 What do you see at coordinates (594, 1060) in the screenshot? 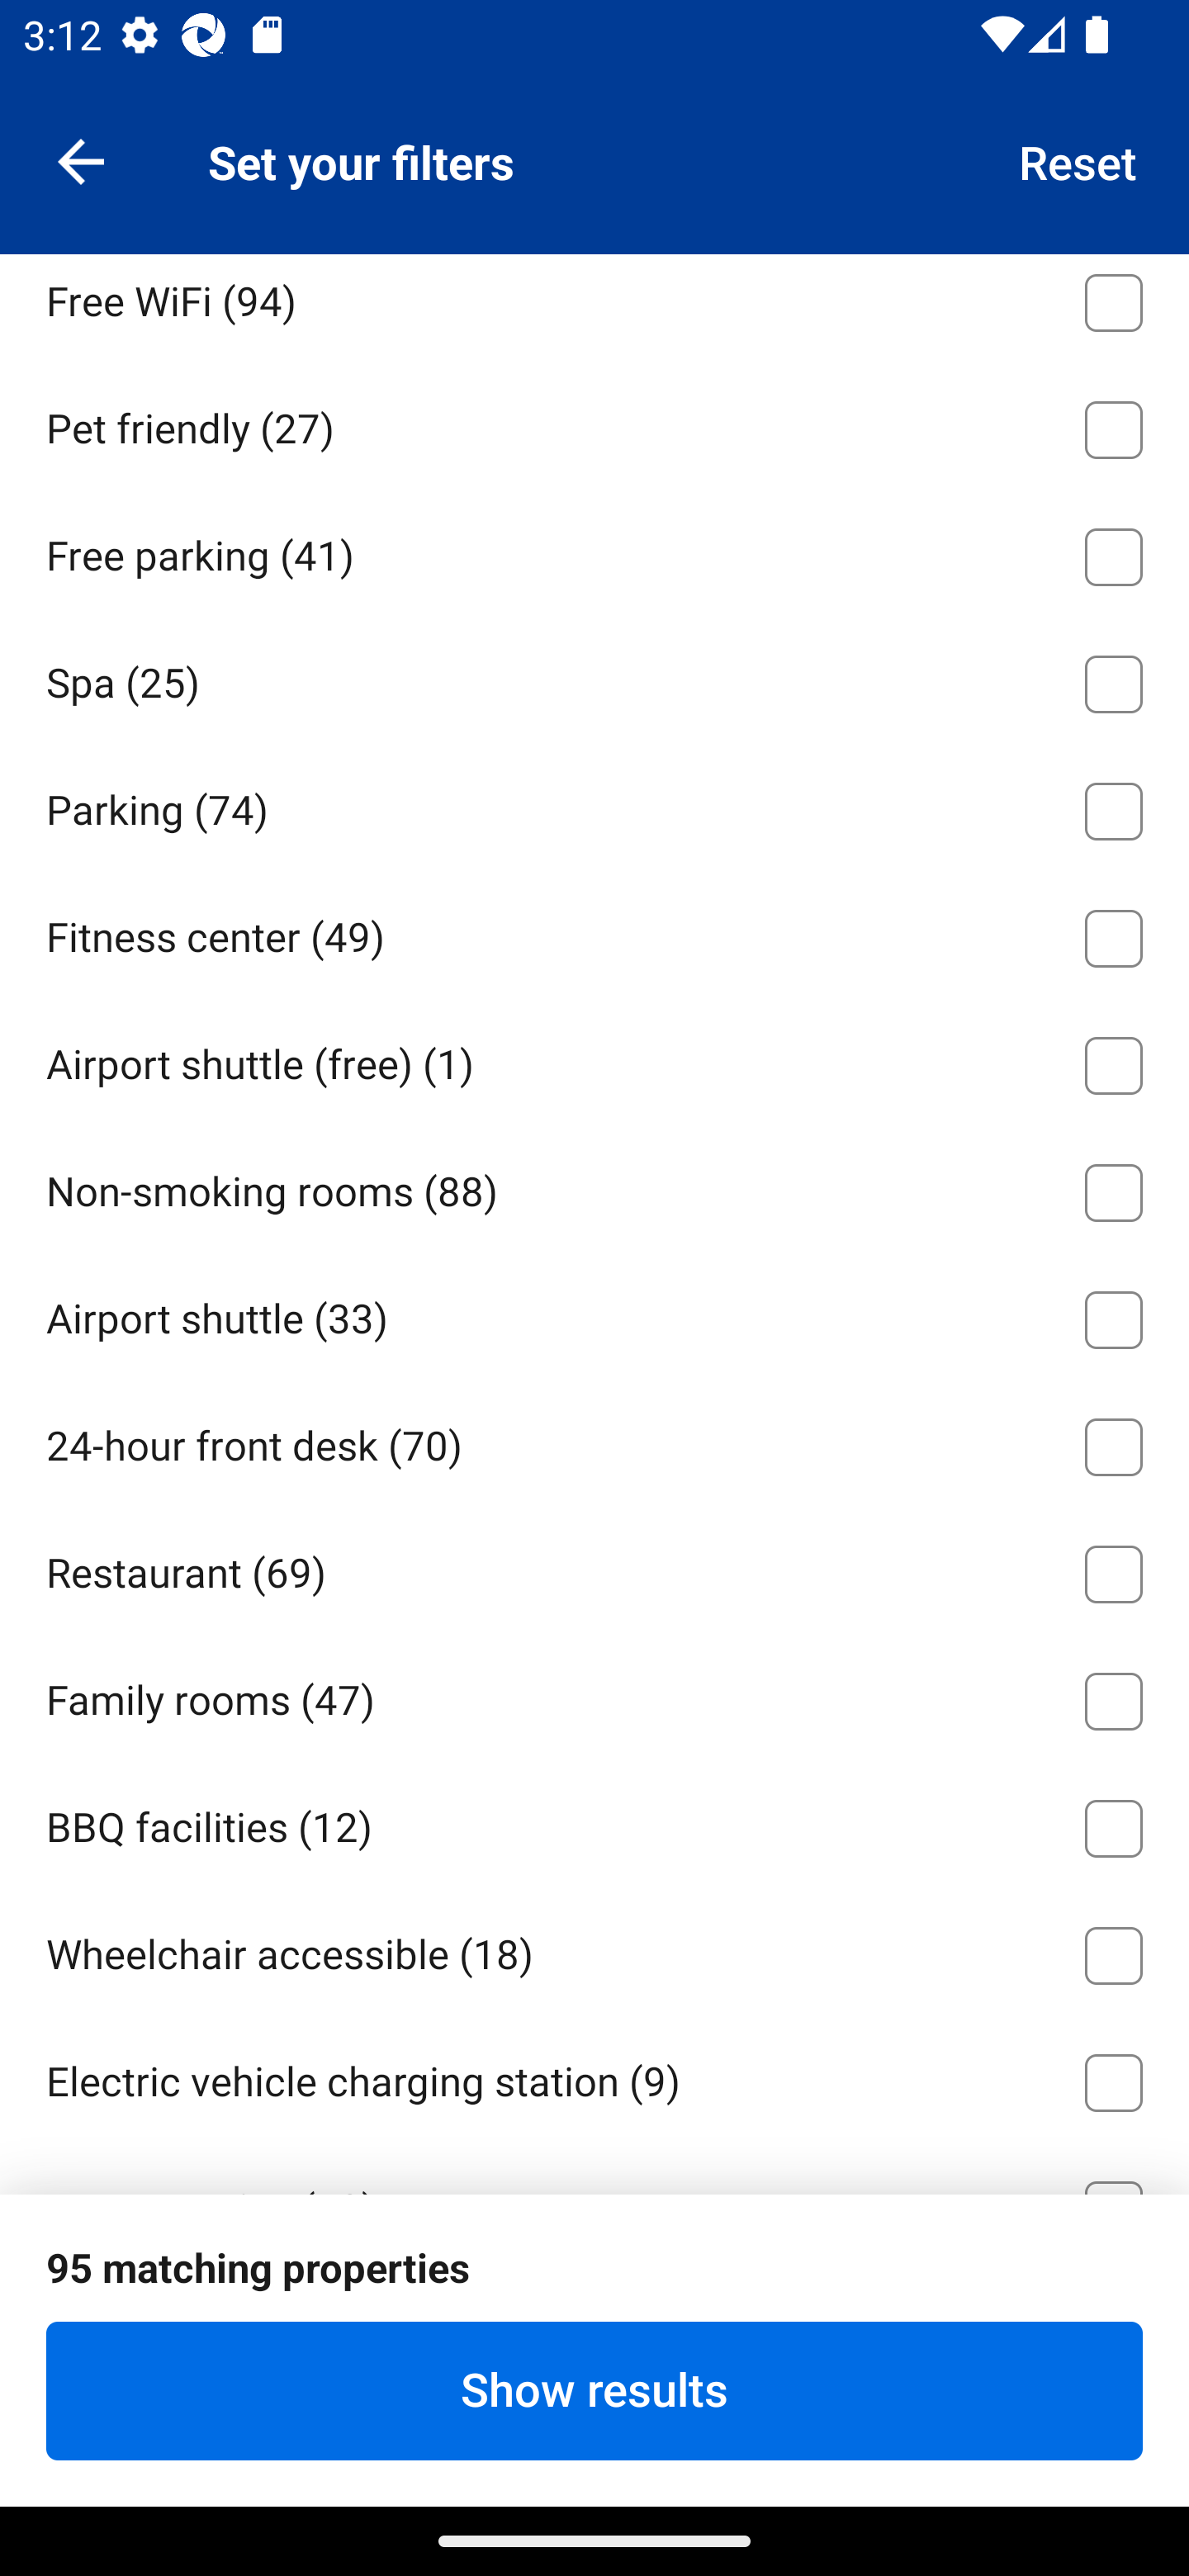
I see `Airport shuttle (free) ⁦(1)` at bounding box center [594, 1060].